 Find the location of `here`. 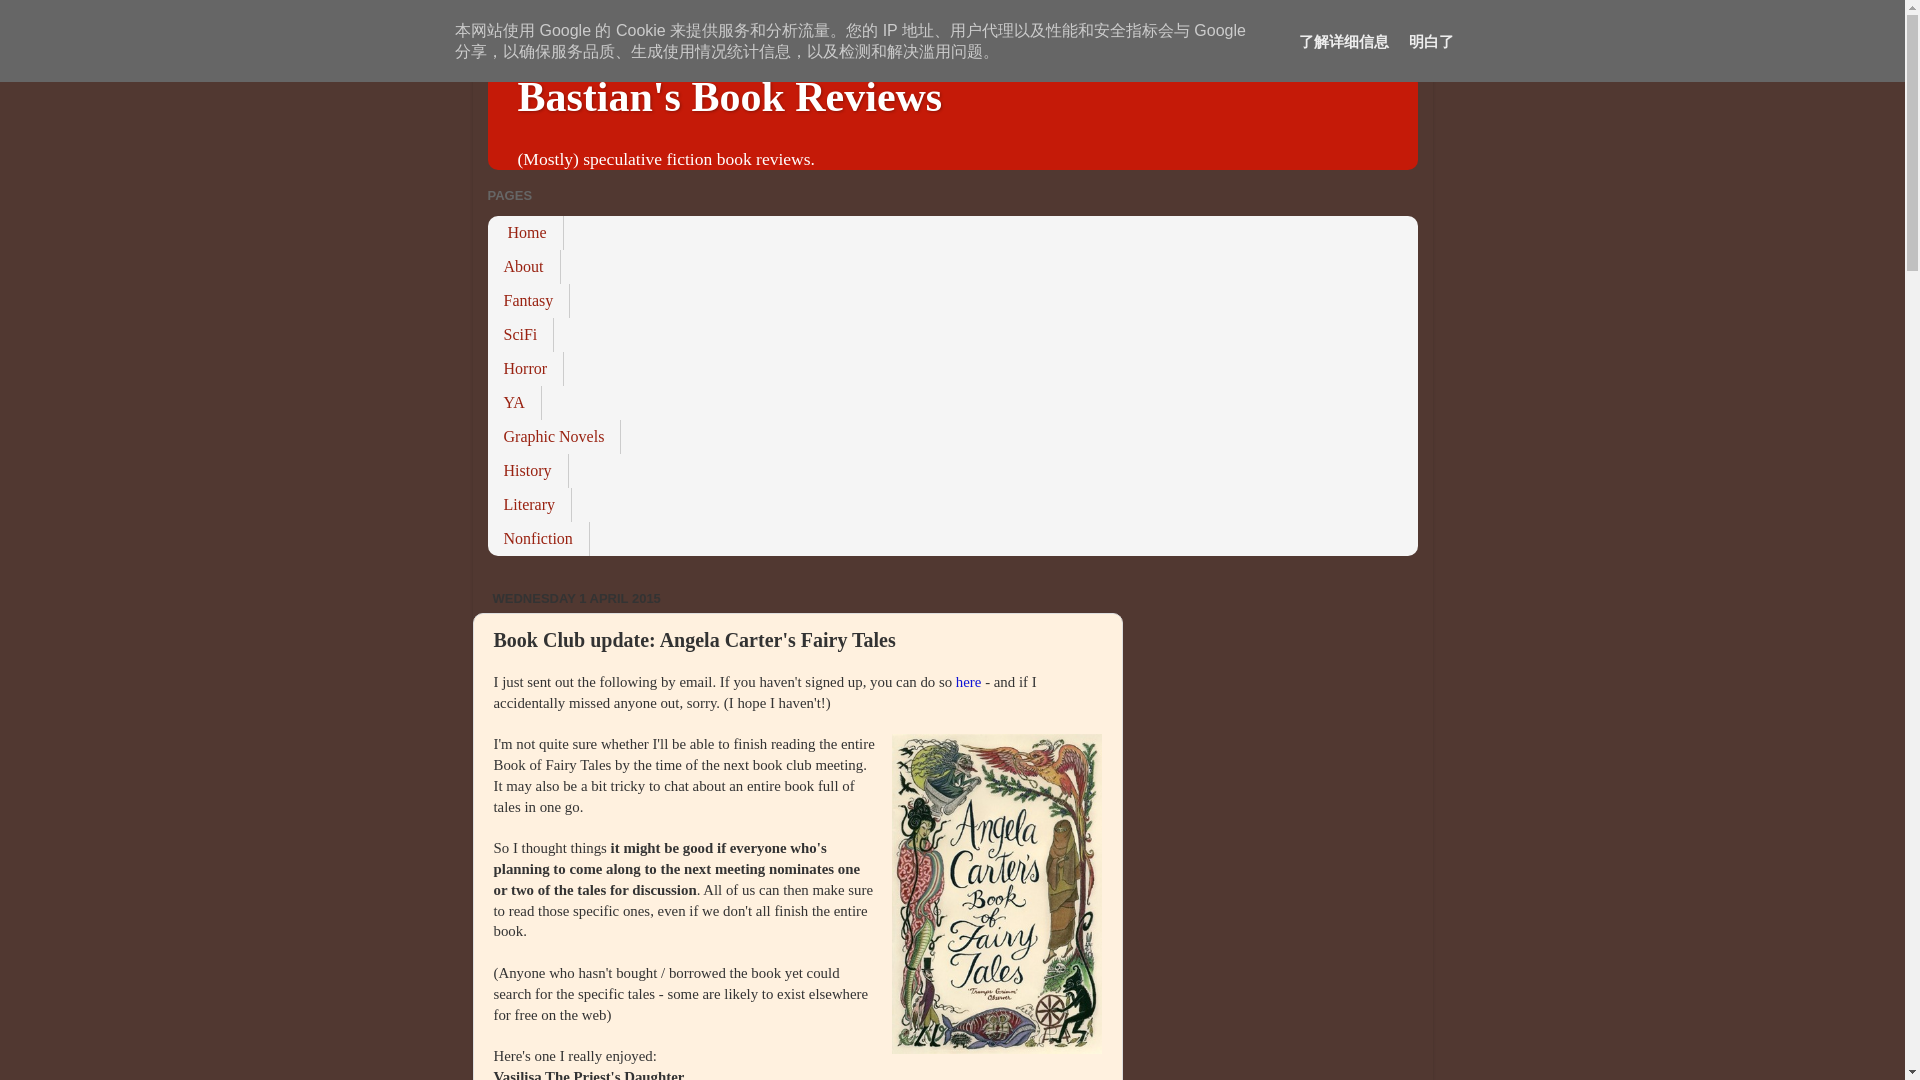

here is located at coordinates (970, 682).